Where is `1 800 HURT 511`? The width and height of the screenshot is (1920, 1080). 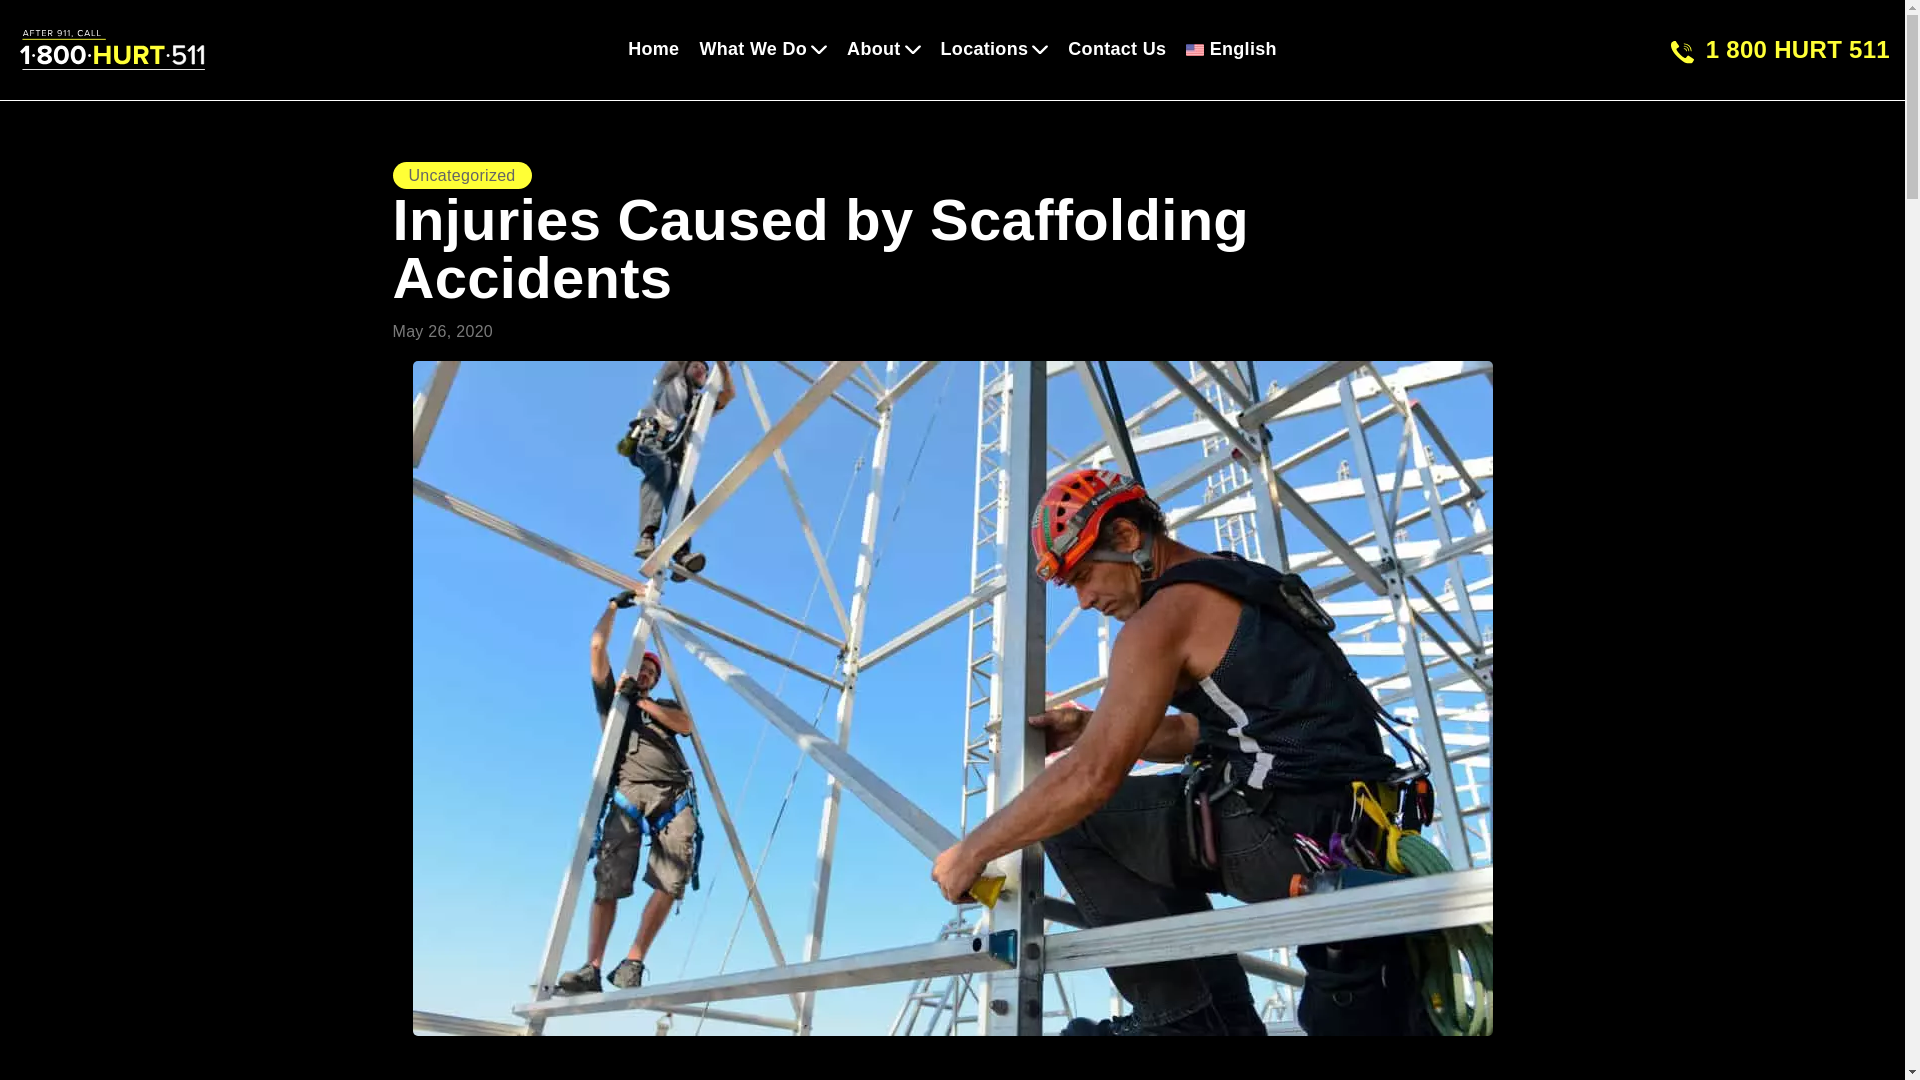
1 800 HURT 511 is located at coordinates (1780, 48).